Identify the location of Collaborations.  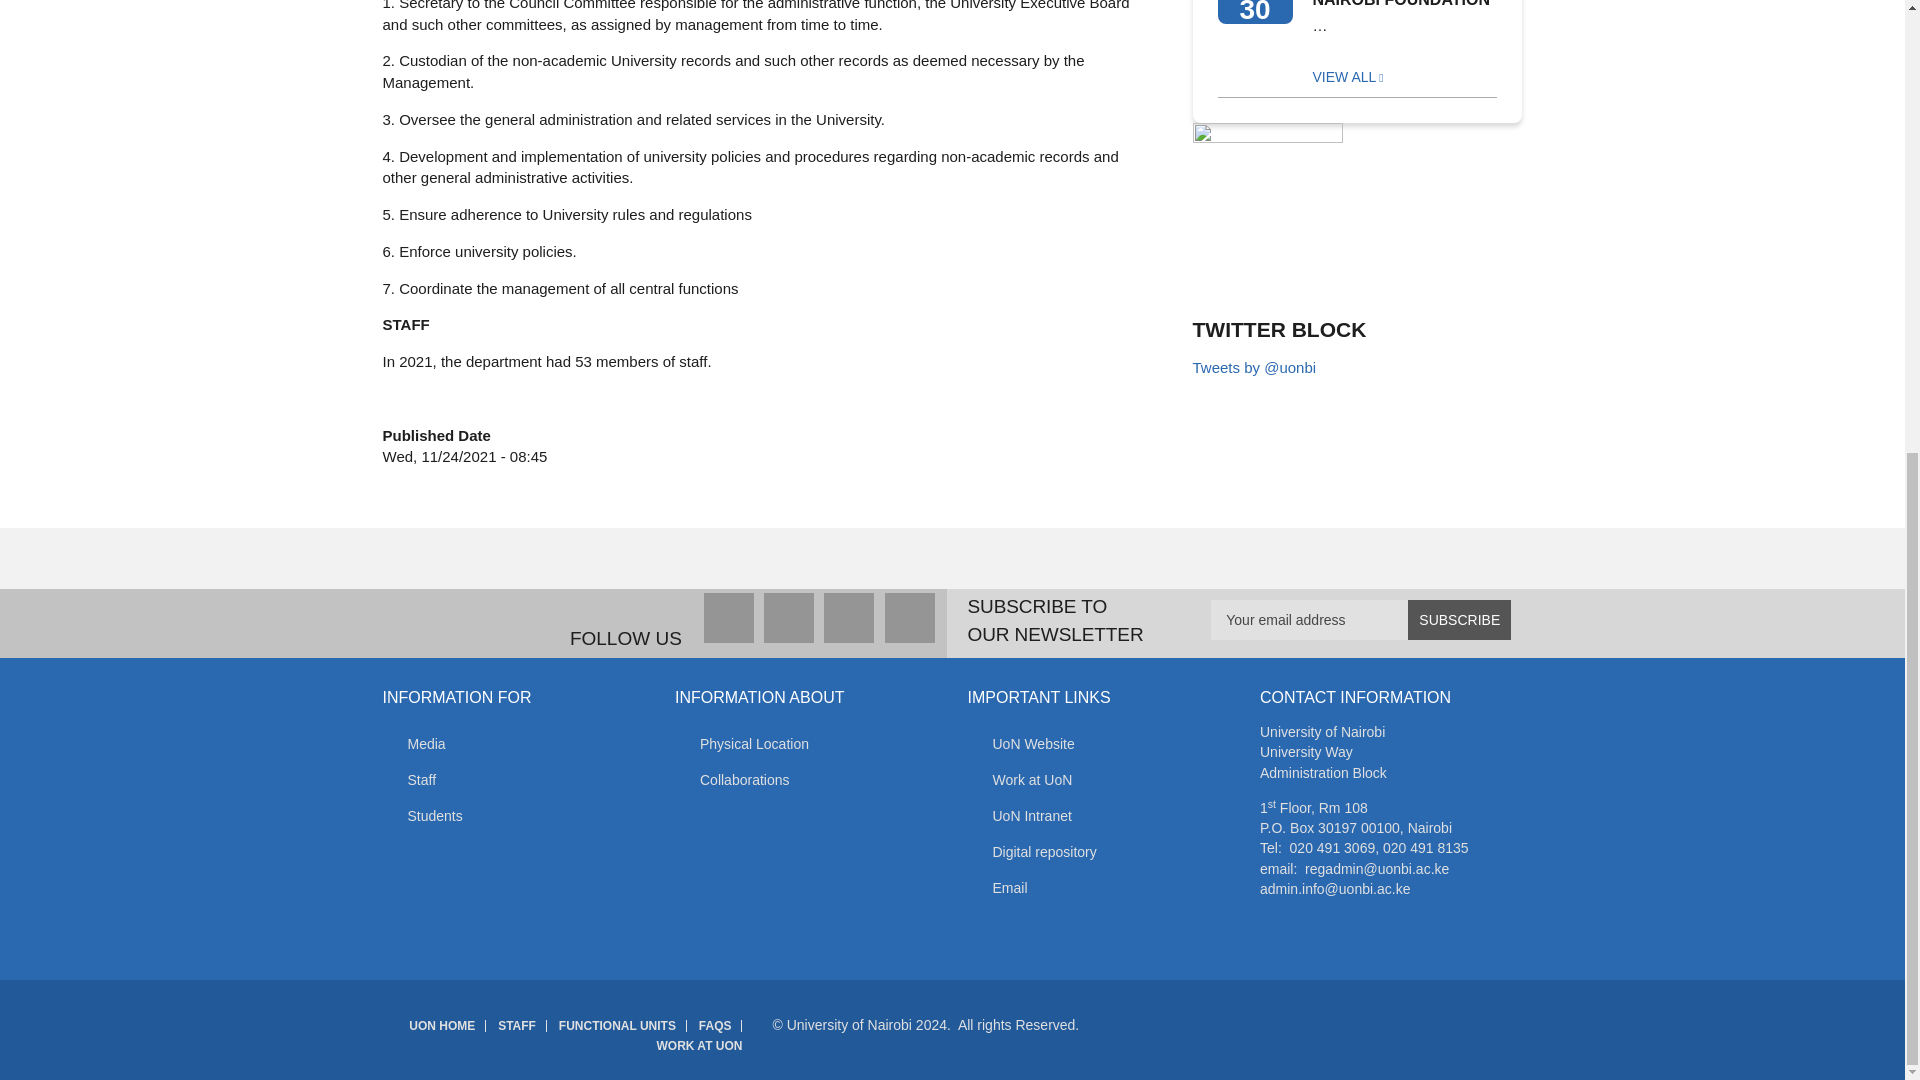
(806, 780).